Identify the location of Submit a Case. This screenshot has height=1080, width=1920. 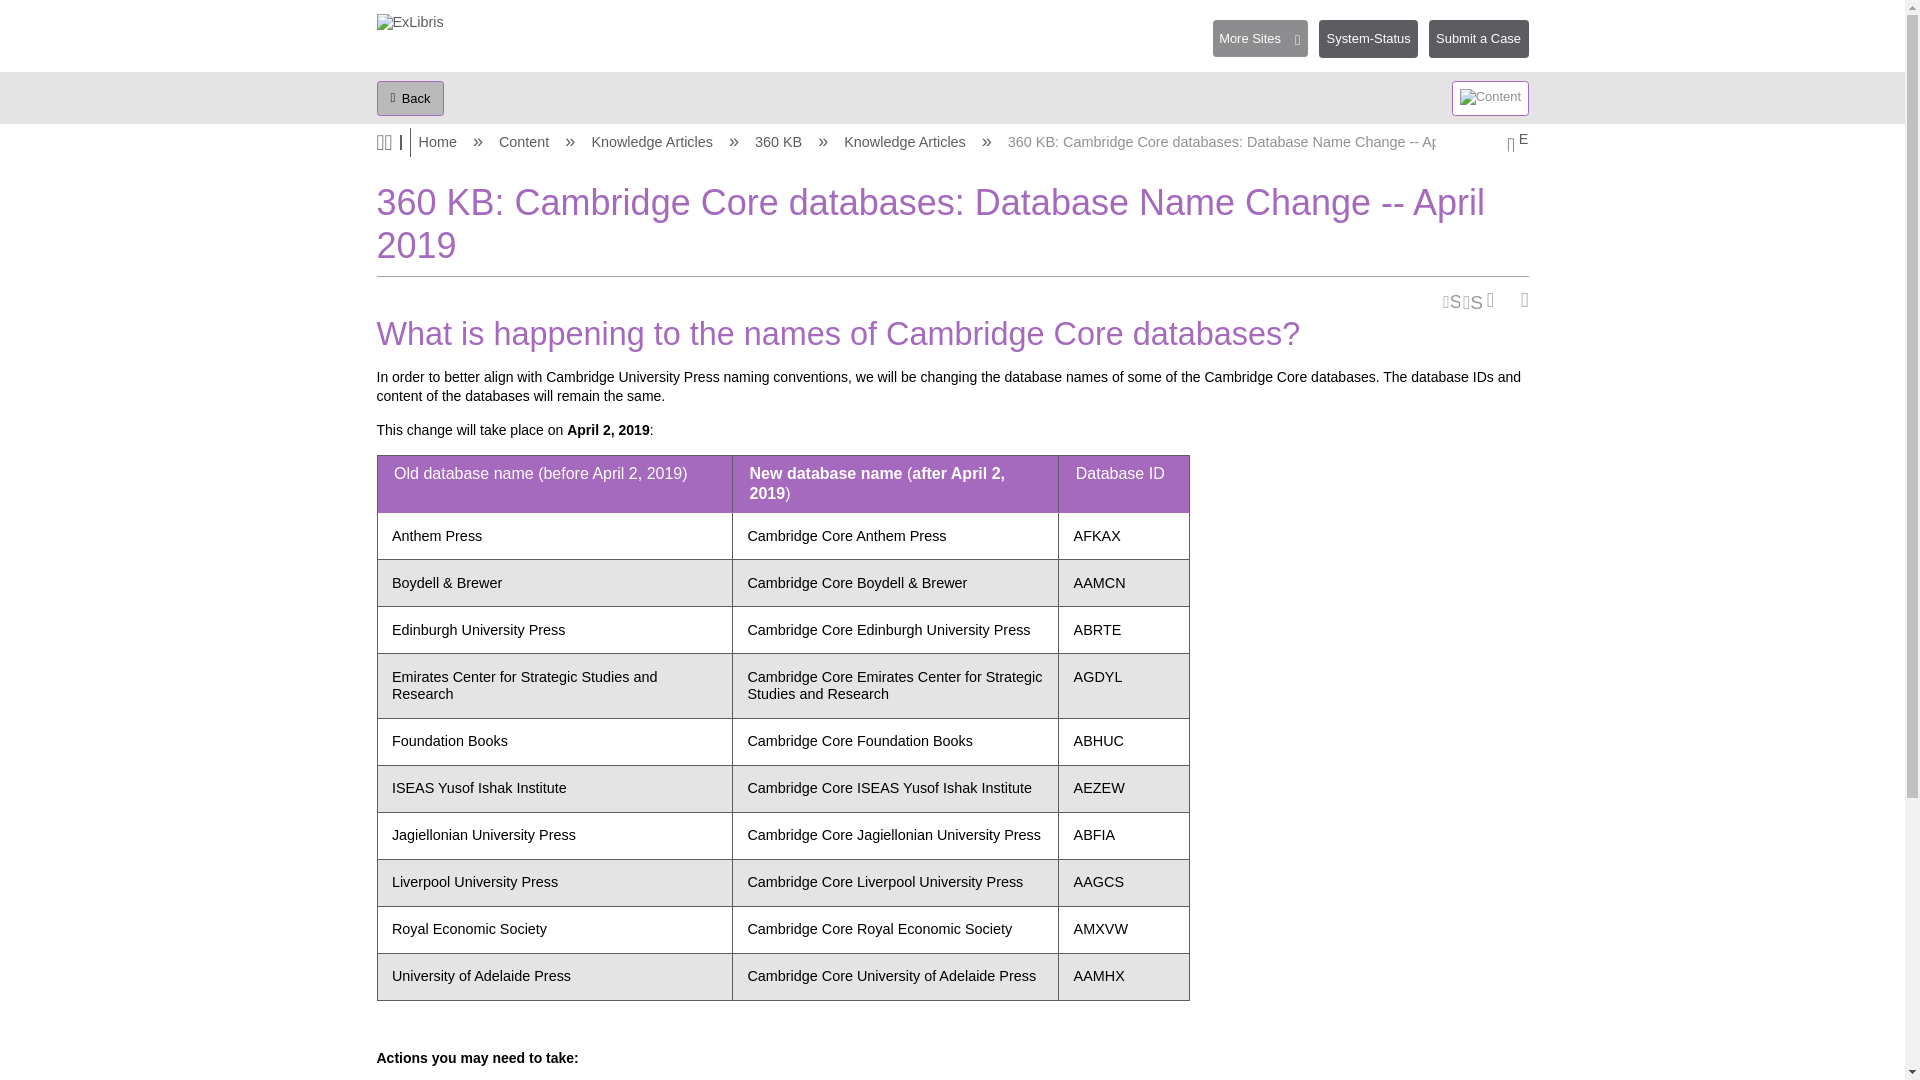
(1478, 39).